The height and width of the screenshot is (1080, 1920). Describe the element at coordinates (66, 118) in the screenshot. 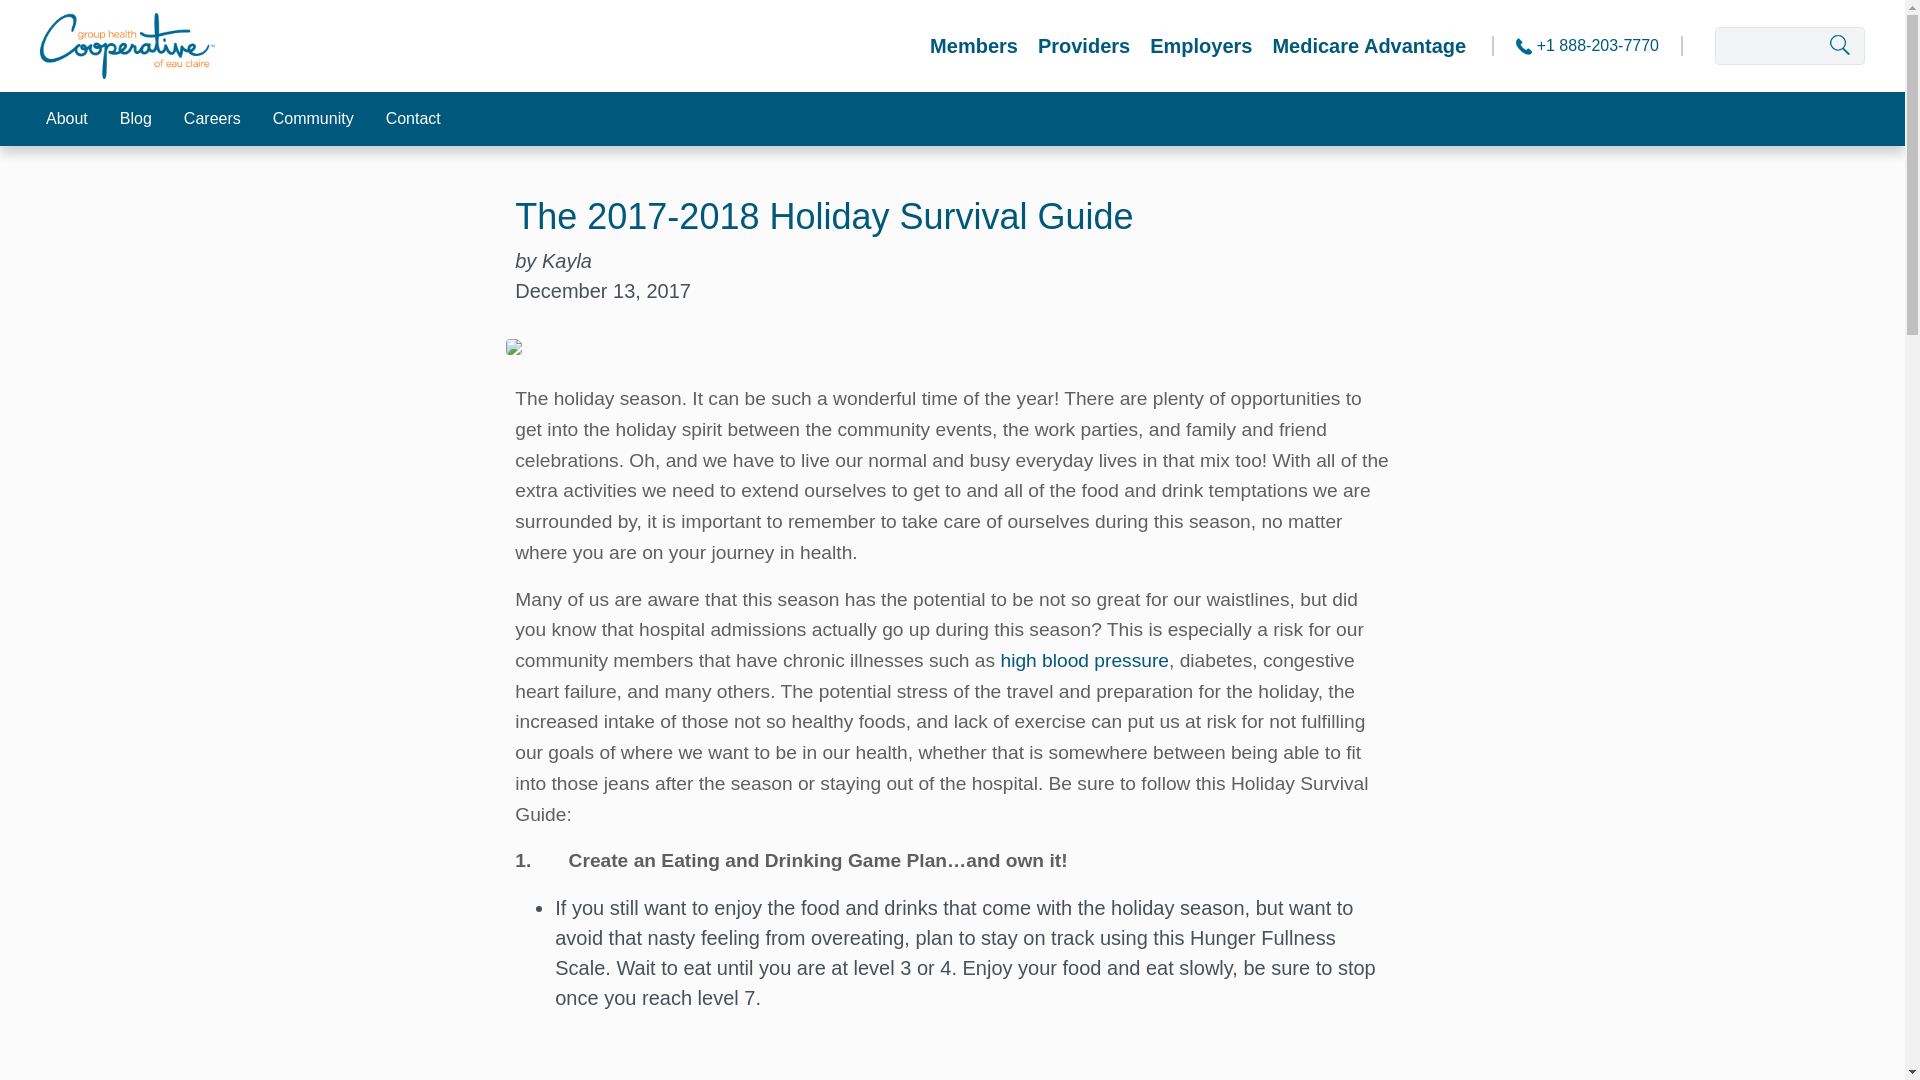

I see `About` at that location.